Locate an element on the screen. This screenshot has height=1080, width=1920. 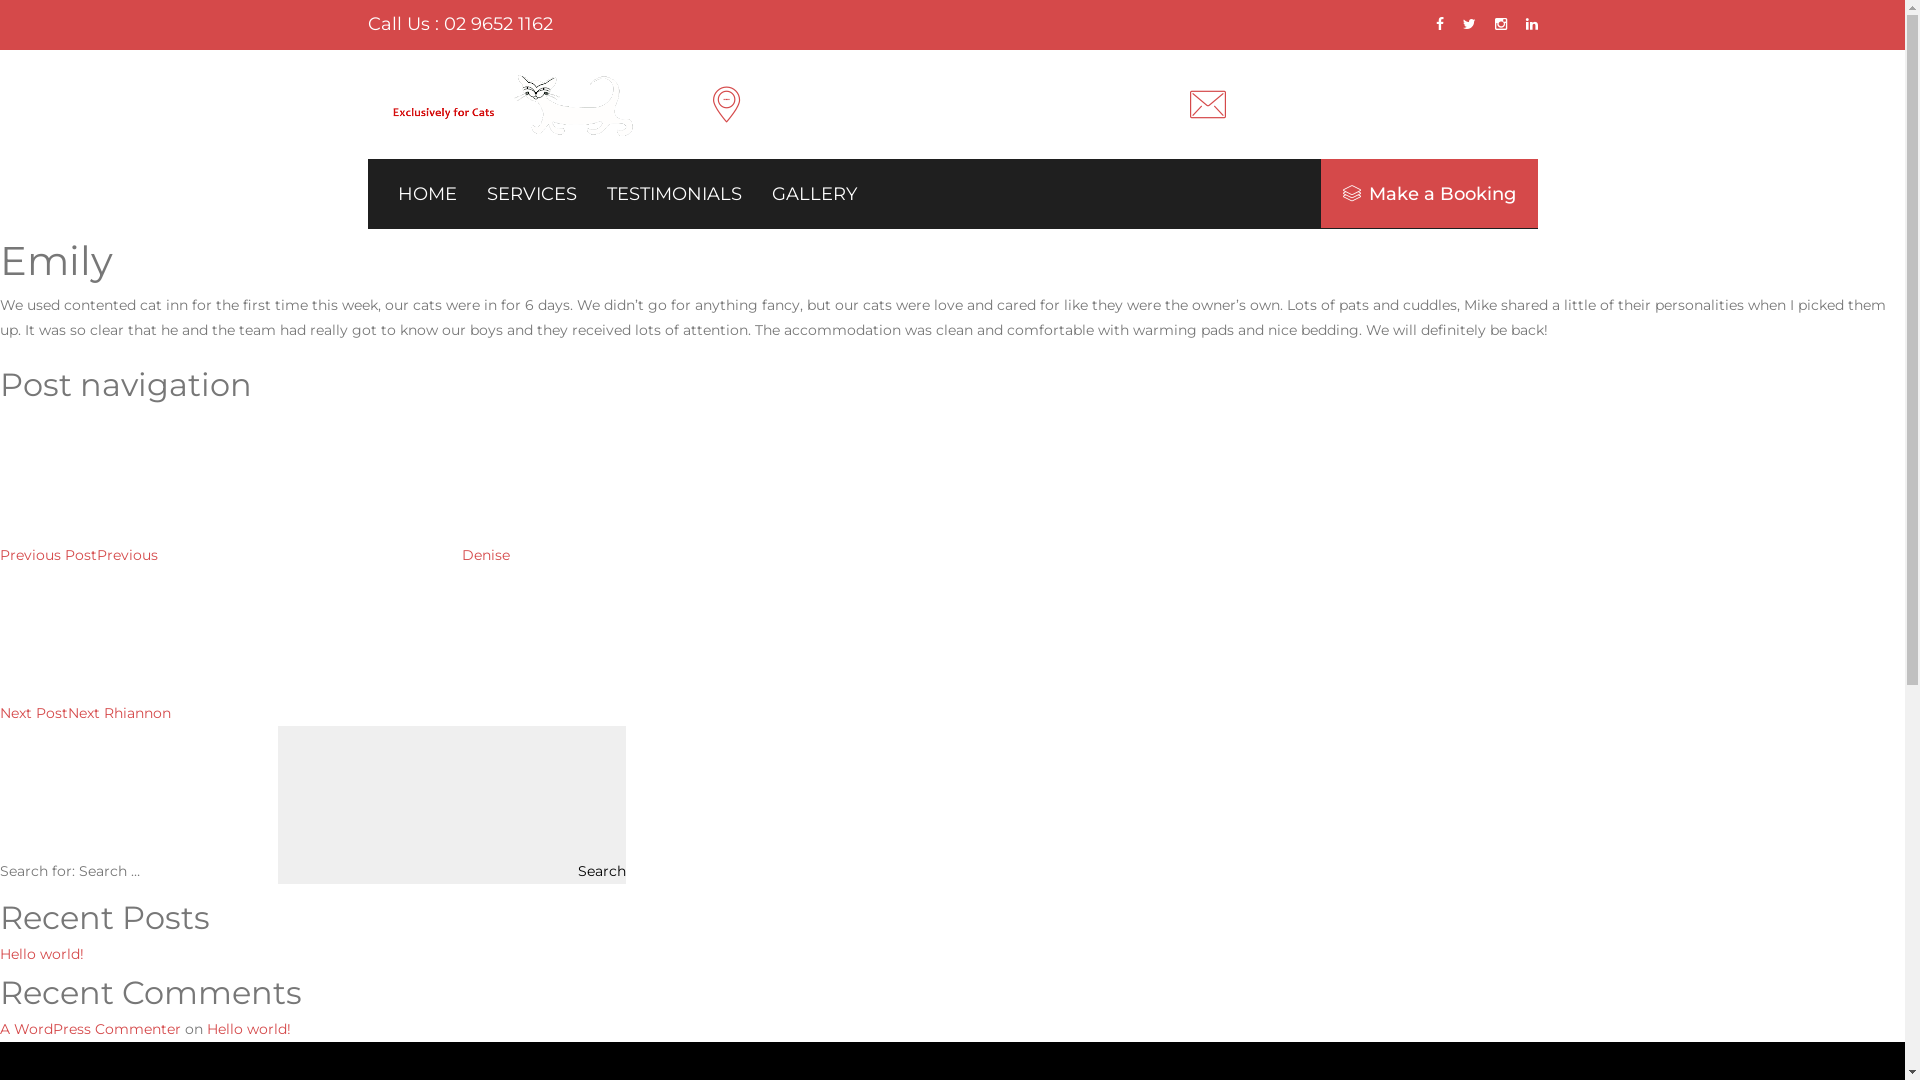
GALLERY is located at coordinates (814, 194).